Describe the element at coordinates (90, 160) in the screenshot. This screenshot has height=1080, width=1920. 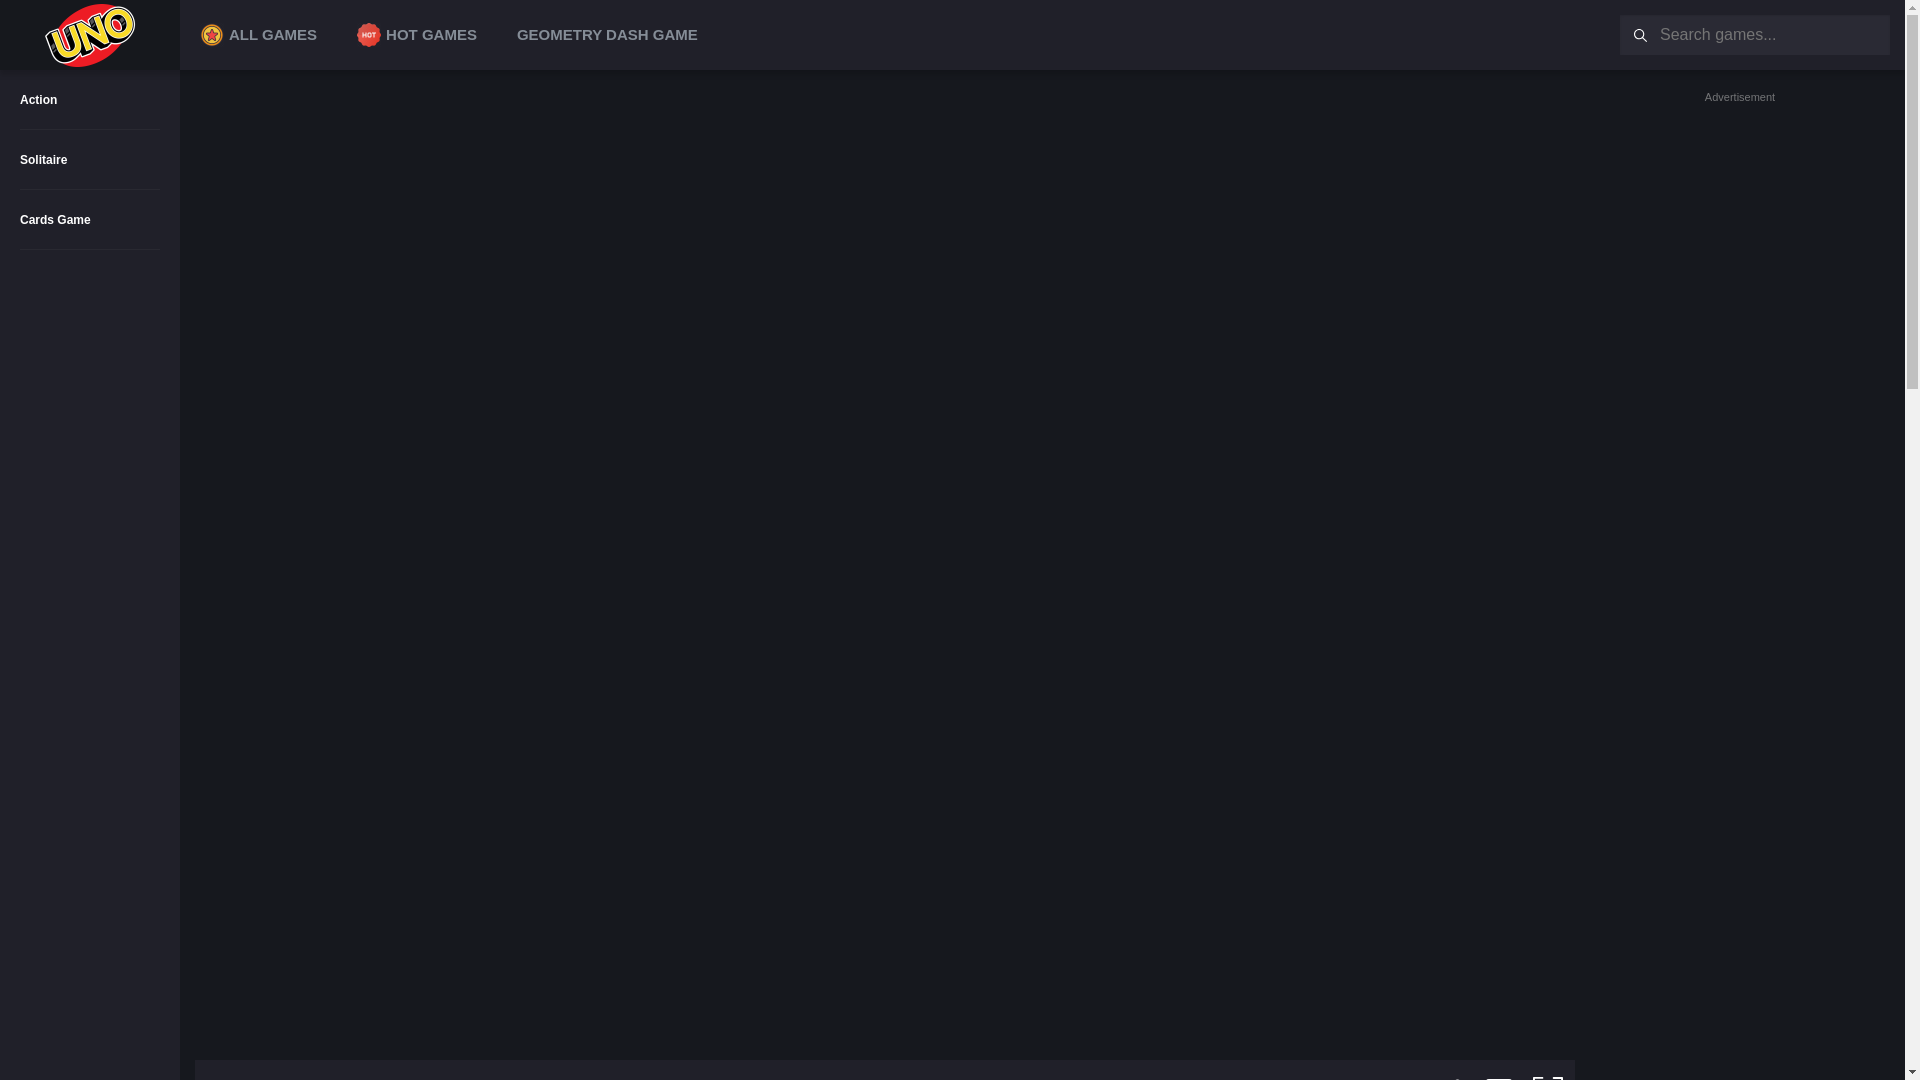
I see `Solitaire` at that location.